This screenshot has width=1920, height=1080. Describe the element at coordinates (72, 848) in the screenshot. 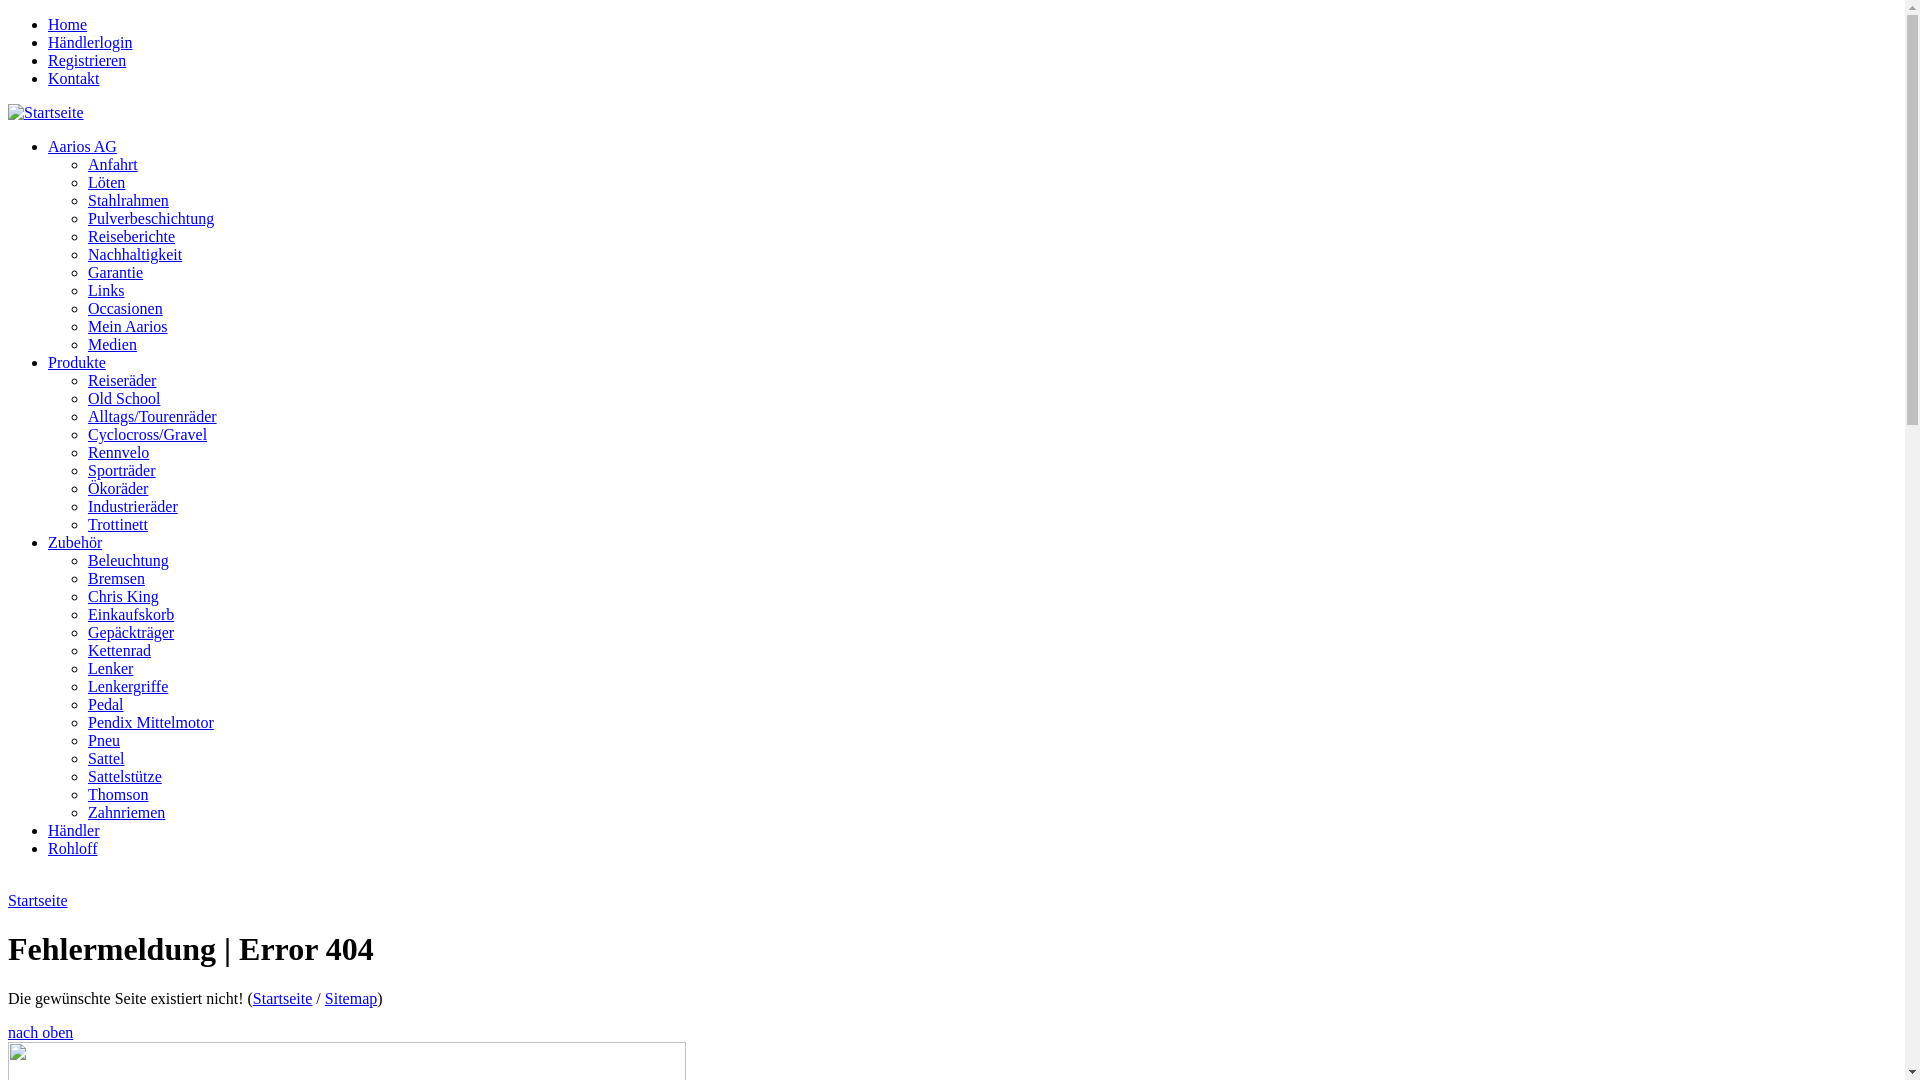

I see `Rohloff` at that location.